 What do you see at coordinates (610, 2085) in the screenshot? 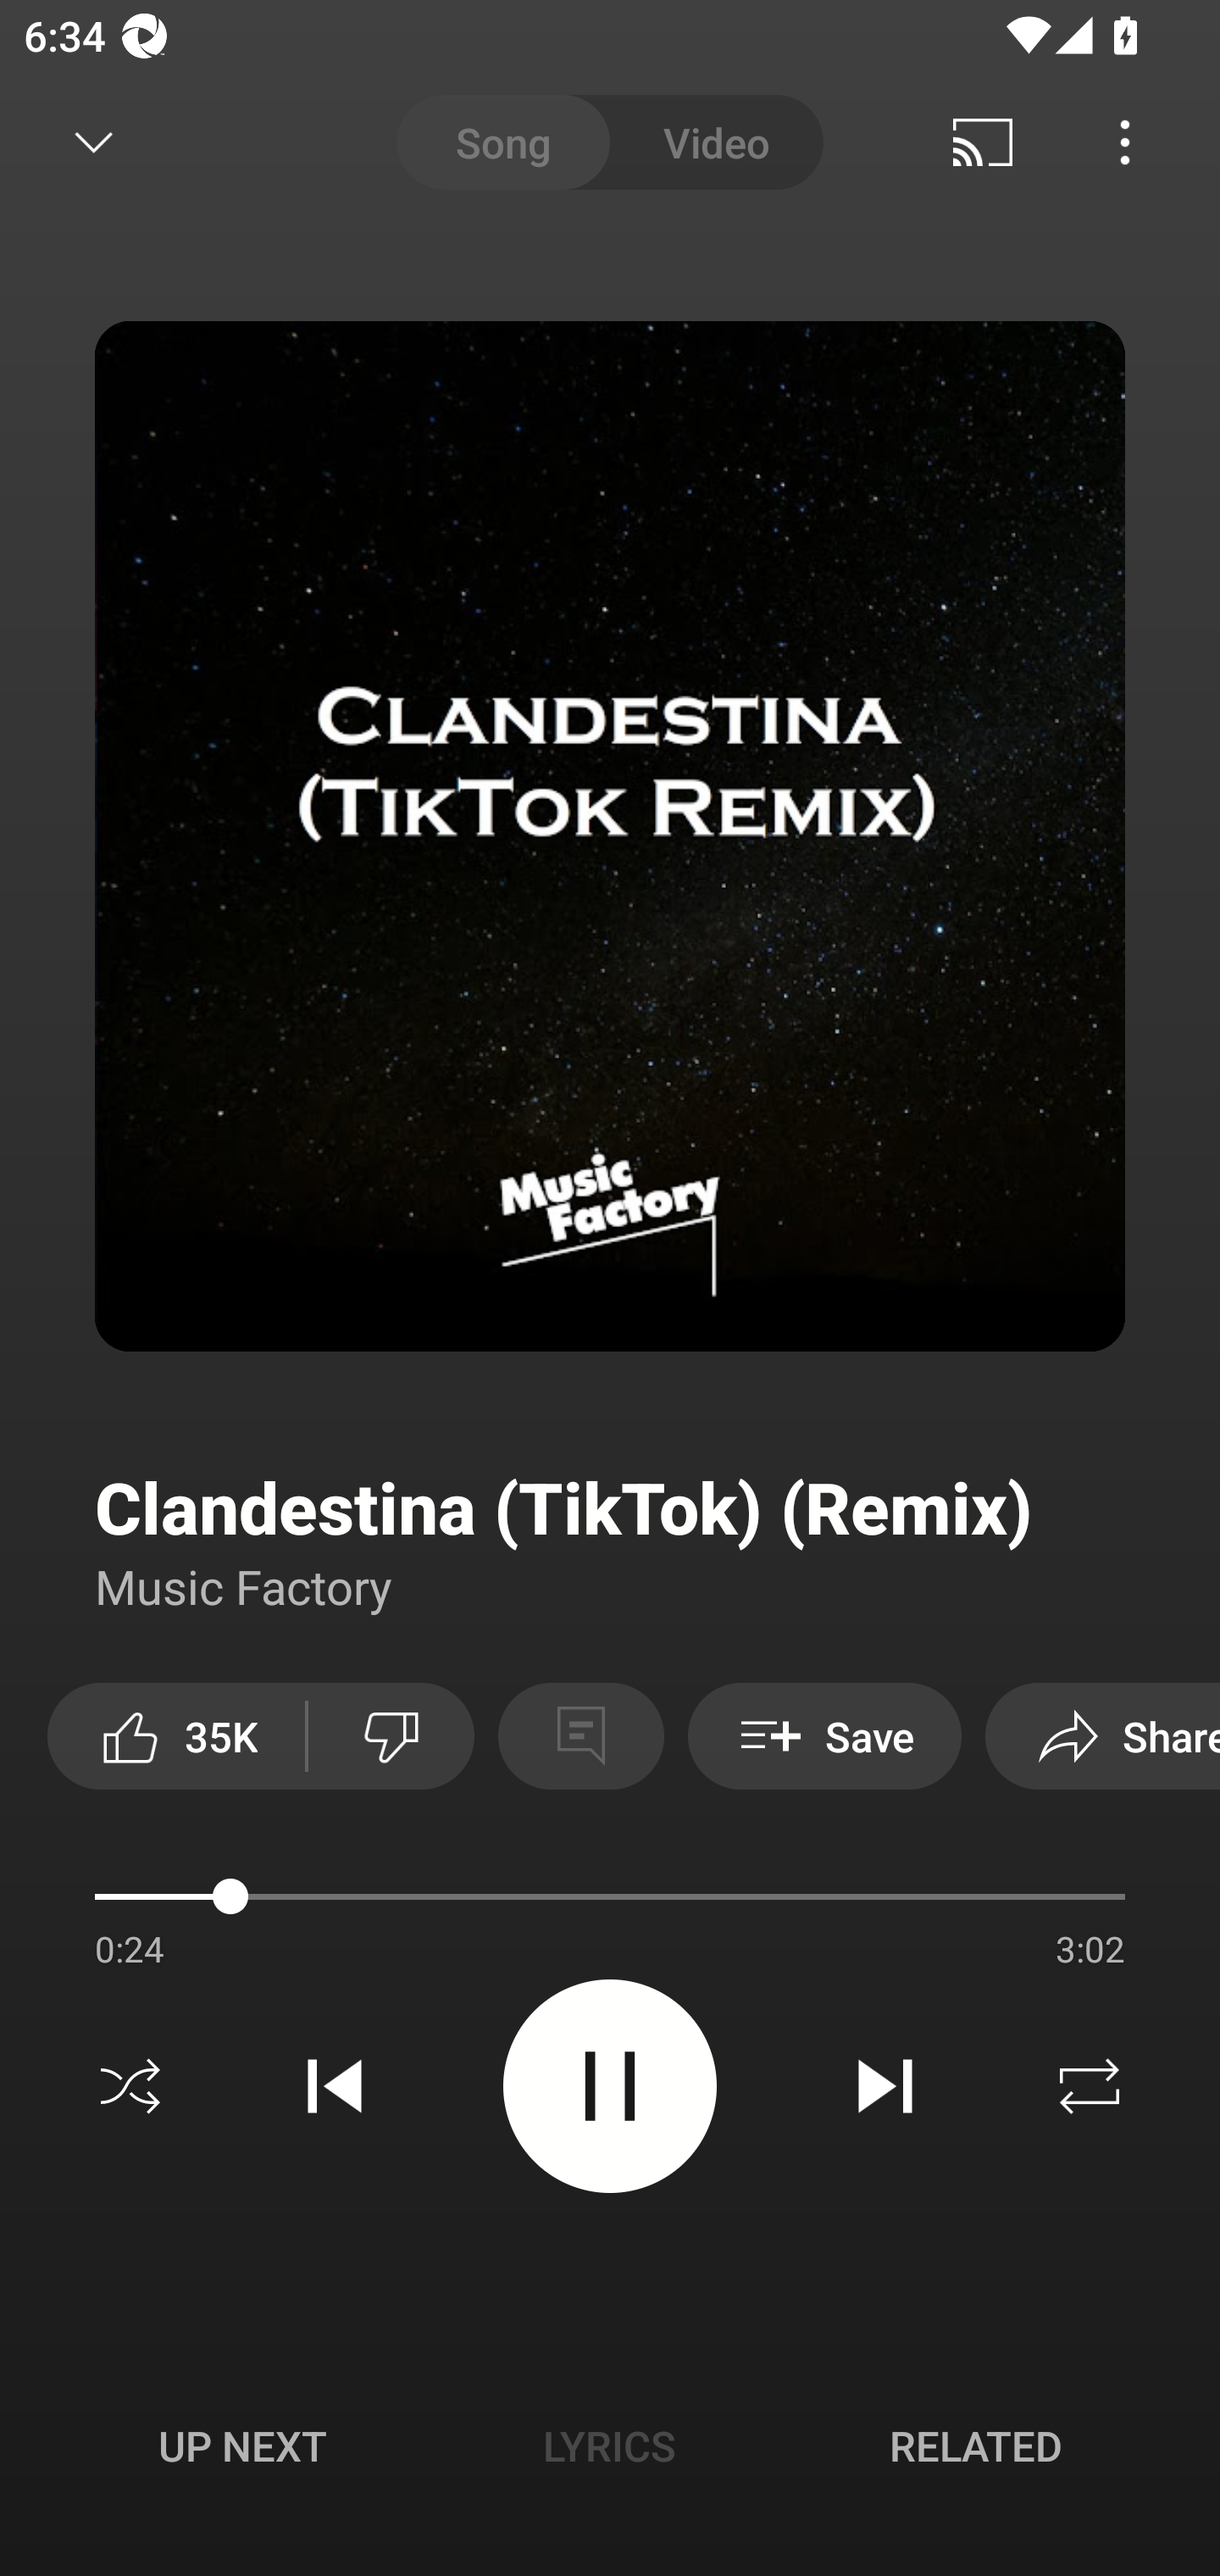
I see `Pause video` at bounding box center [610, 2085].